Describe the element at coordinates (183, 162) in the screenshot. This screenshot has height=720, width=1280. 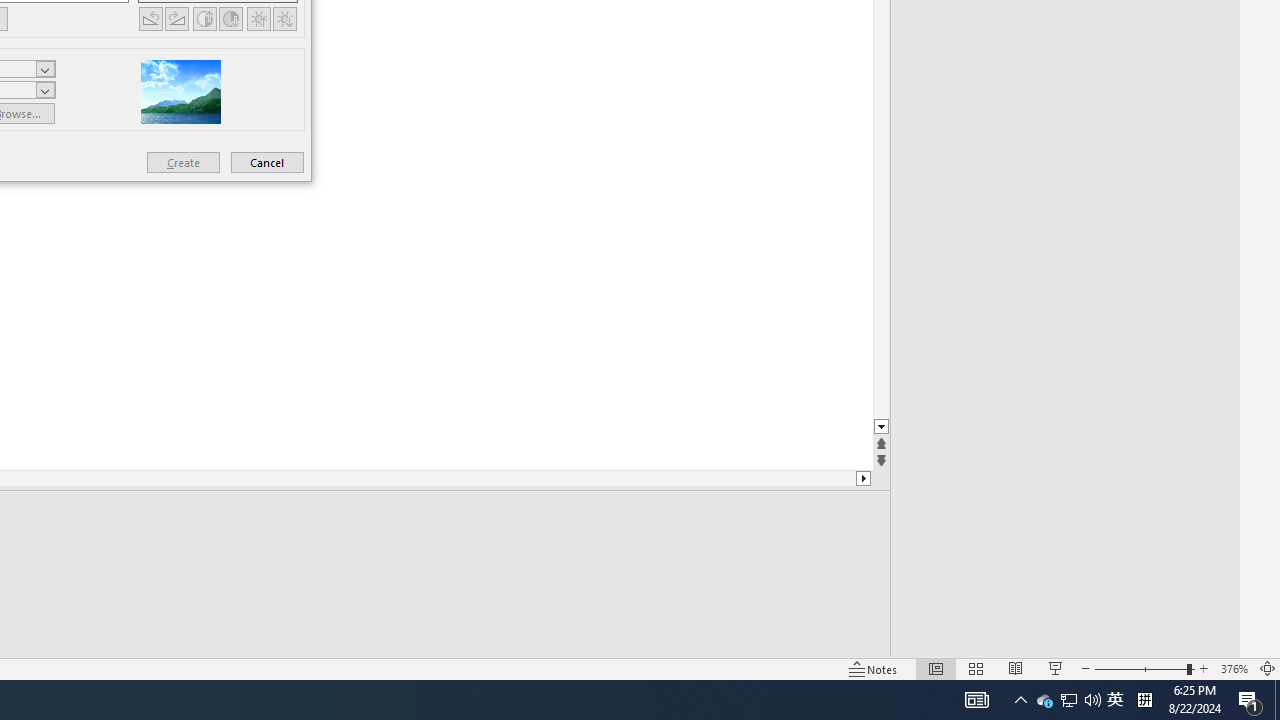
I see `Create` at that location.